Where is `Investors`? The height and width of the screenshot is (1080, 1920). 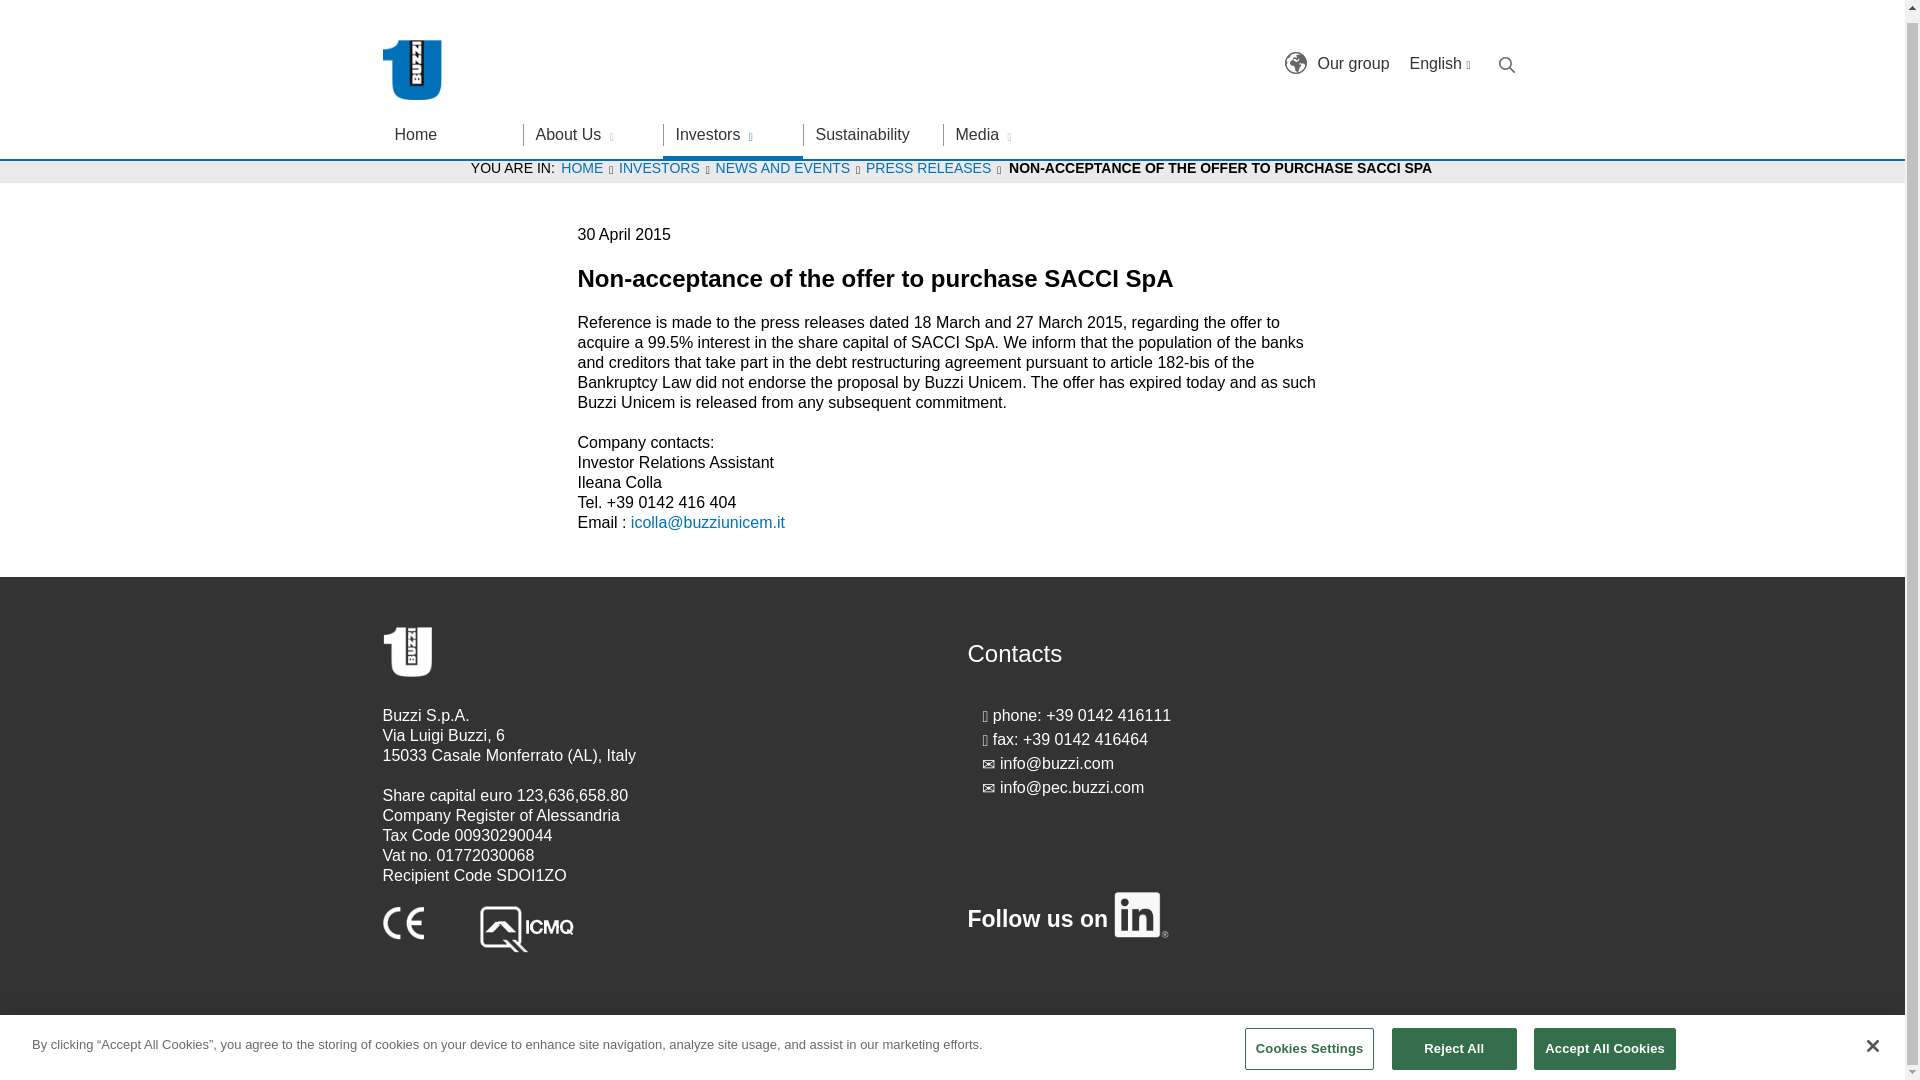 Investors is located at coordinates (732, 126).